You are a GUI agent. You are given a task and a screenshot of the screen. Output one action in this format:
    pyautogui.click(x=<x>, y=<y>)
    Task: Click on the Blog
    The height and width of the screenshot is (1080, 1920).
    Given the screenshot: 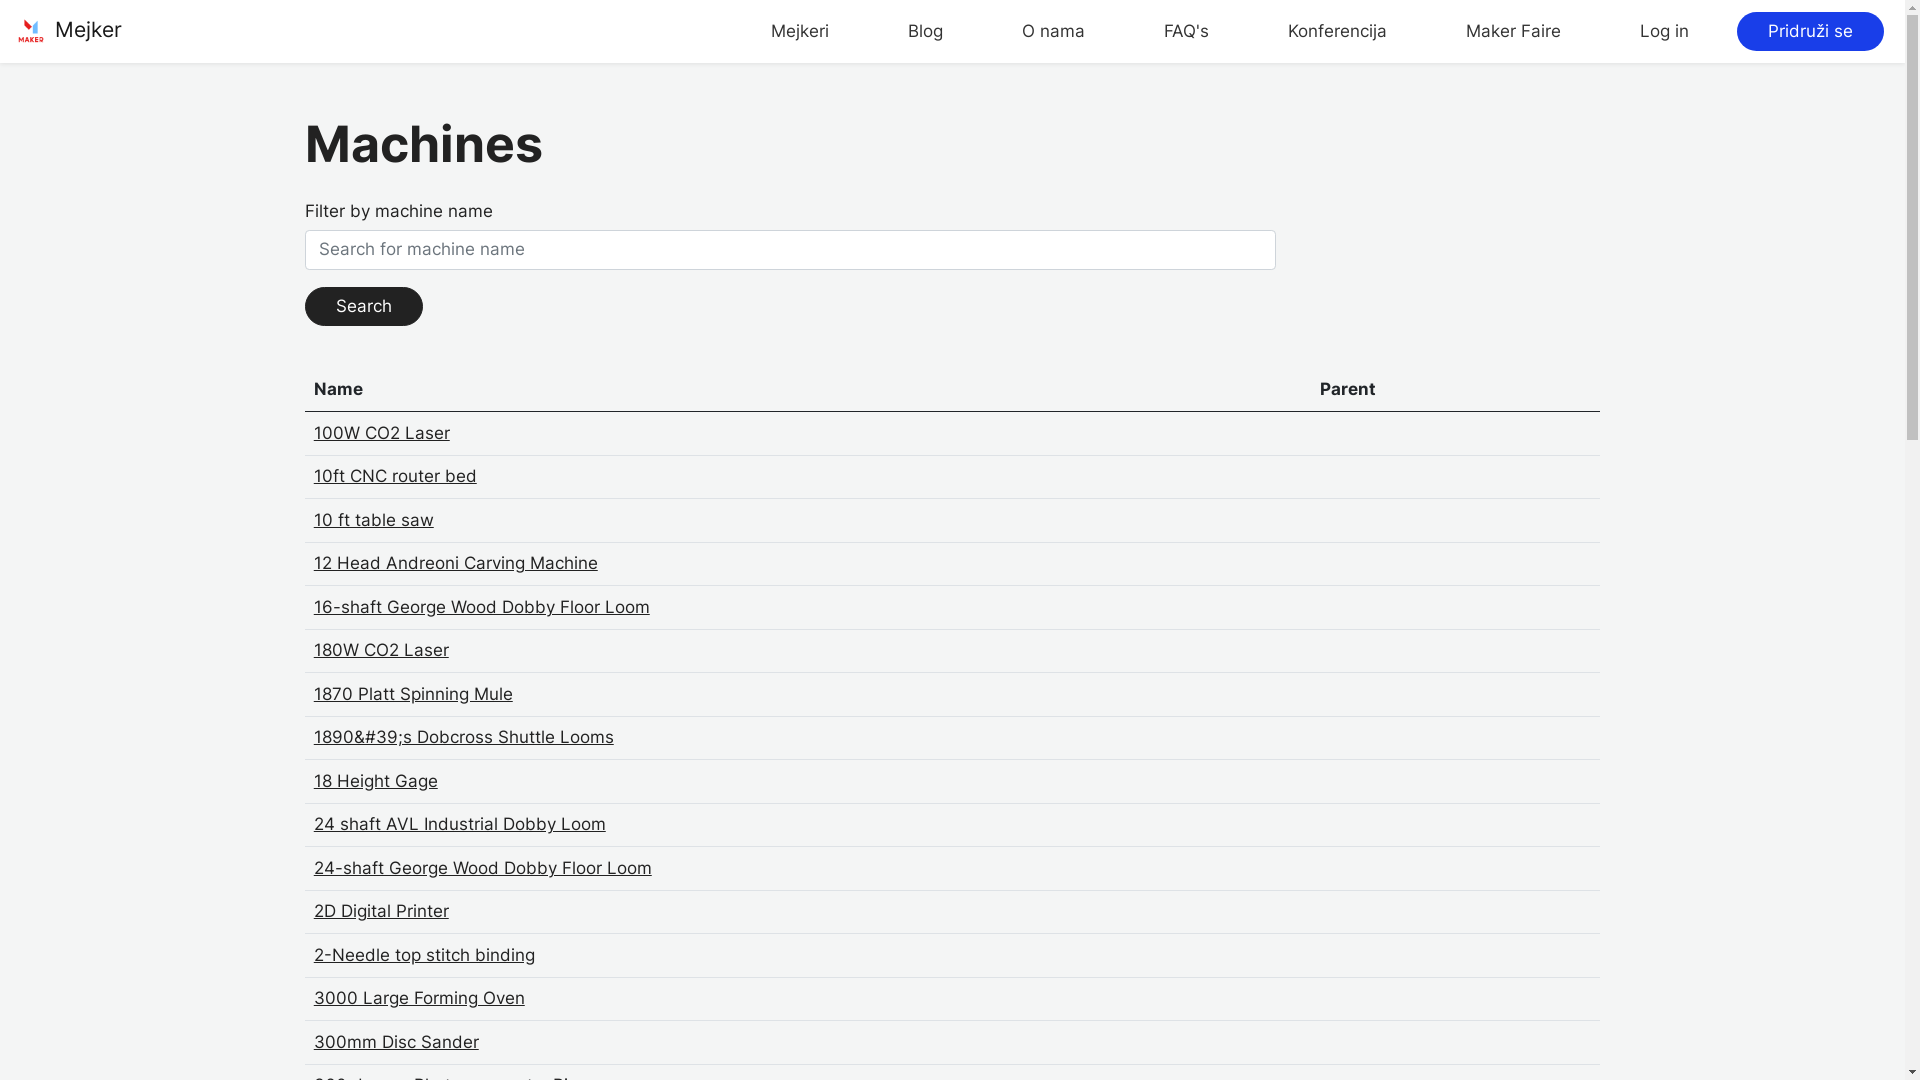 What is the action you would take?
    pyautogui.click(x=926, y=32)
    